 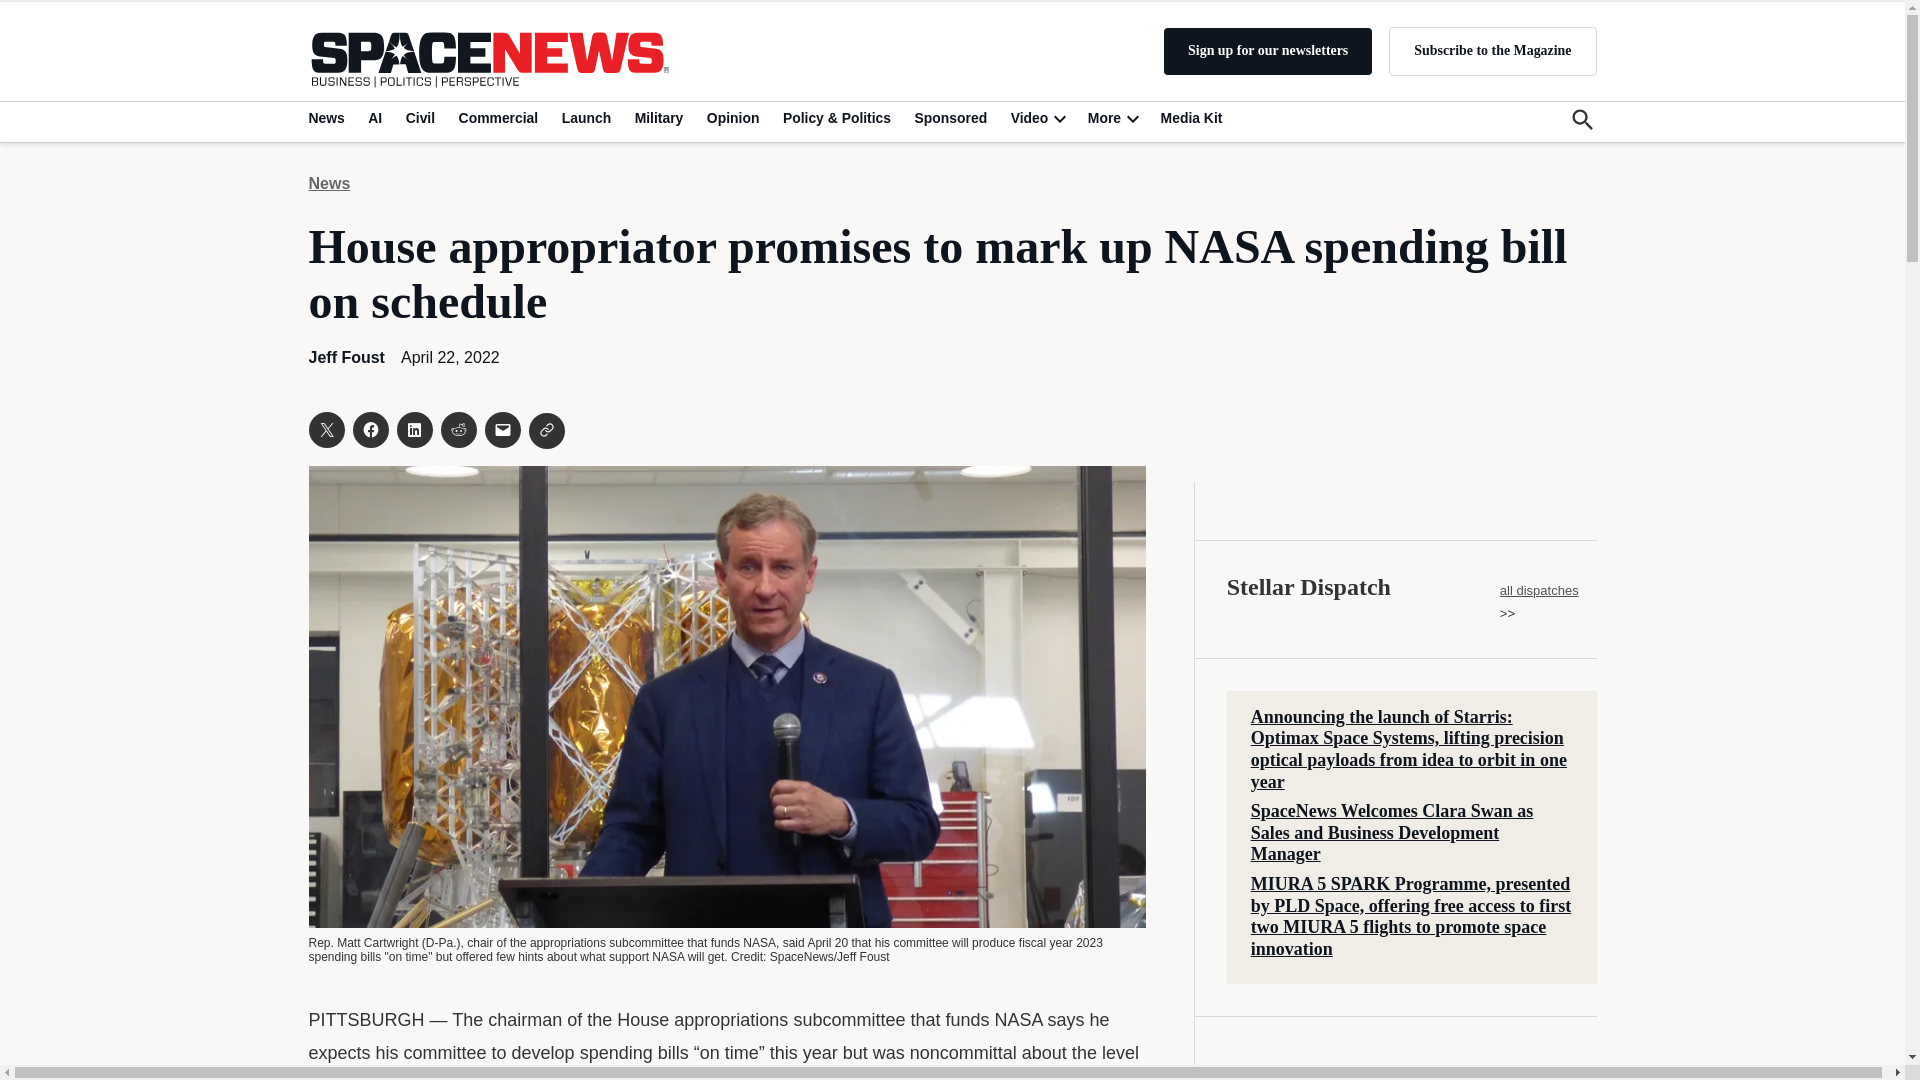 What do you see at coordinates (1492, 50) in the screenshot?
I see `Subscribe to the Magazine` at bounding box center [1492, 50].